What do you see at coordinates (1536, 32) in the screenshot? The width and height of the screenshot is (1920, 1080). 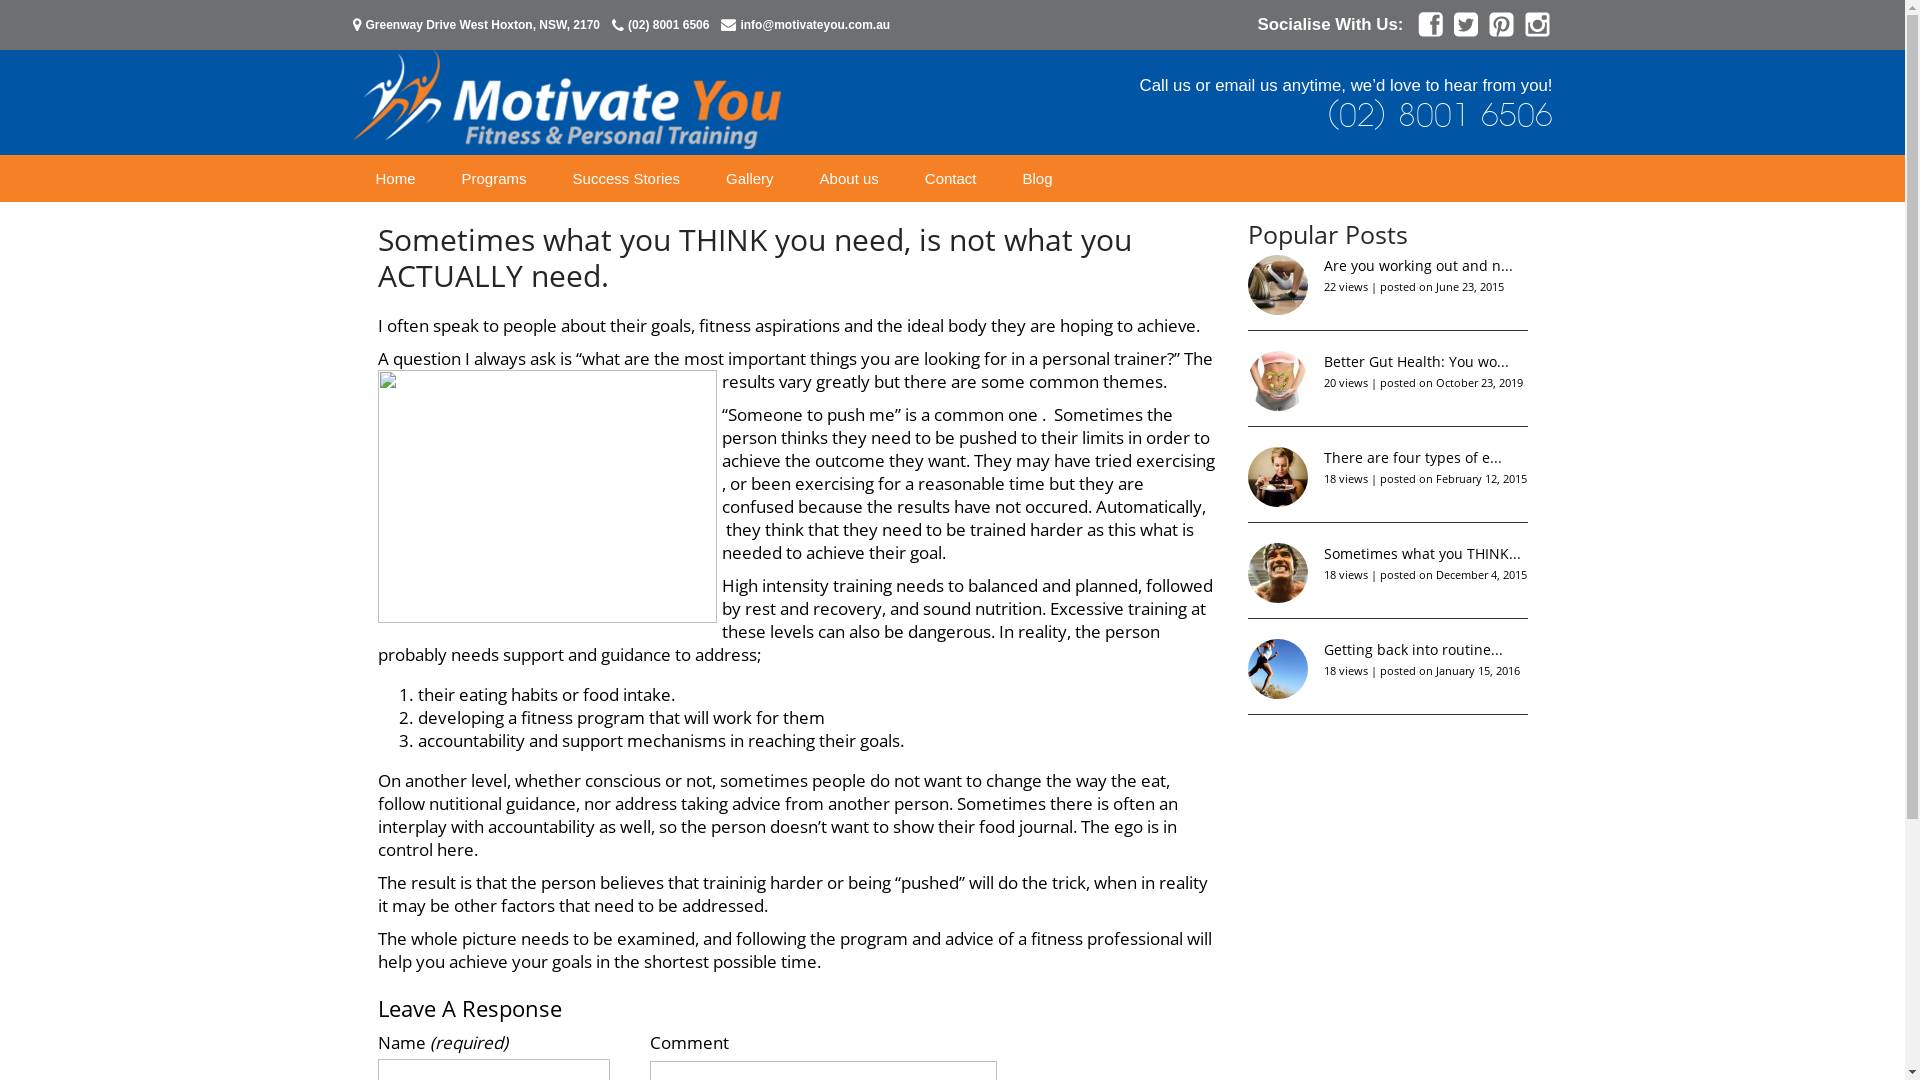 I see `Instagram` at bounding box center [1536, 32].